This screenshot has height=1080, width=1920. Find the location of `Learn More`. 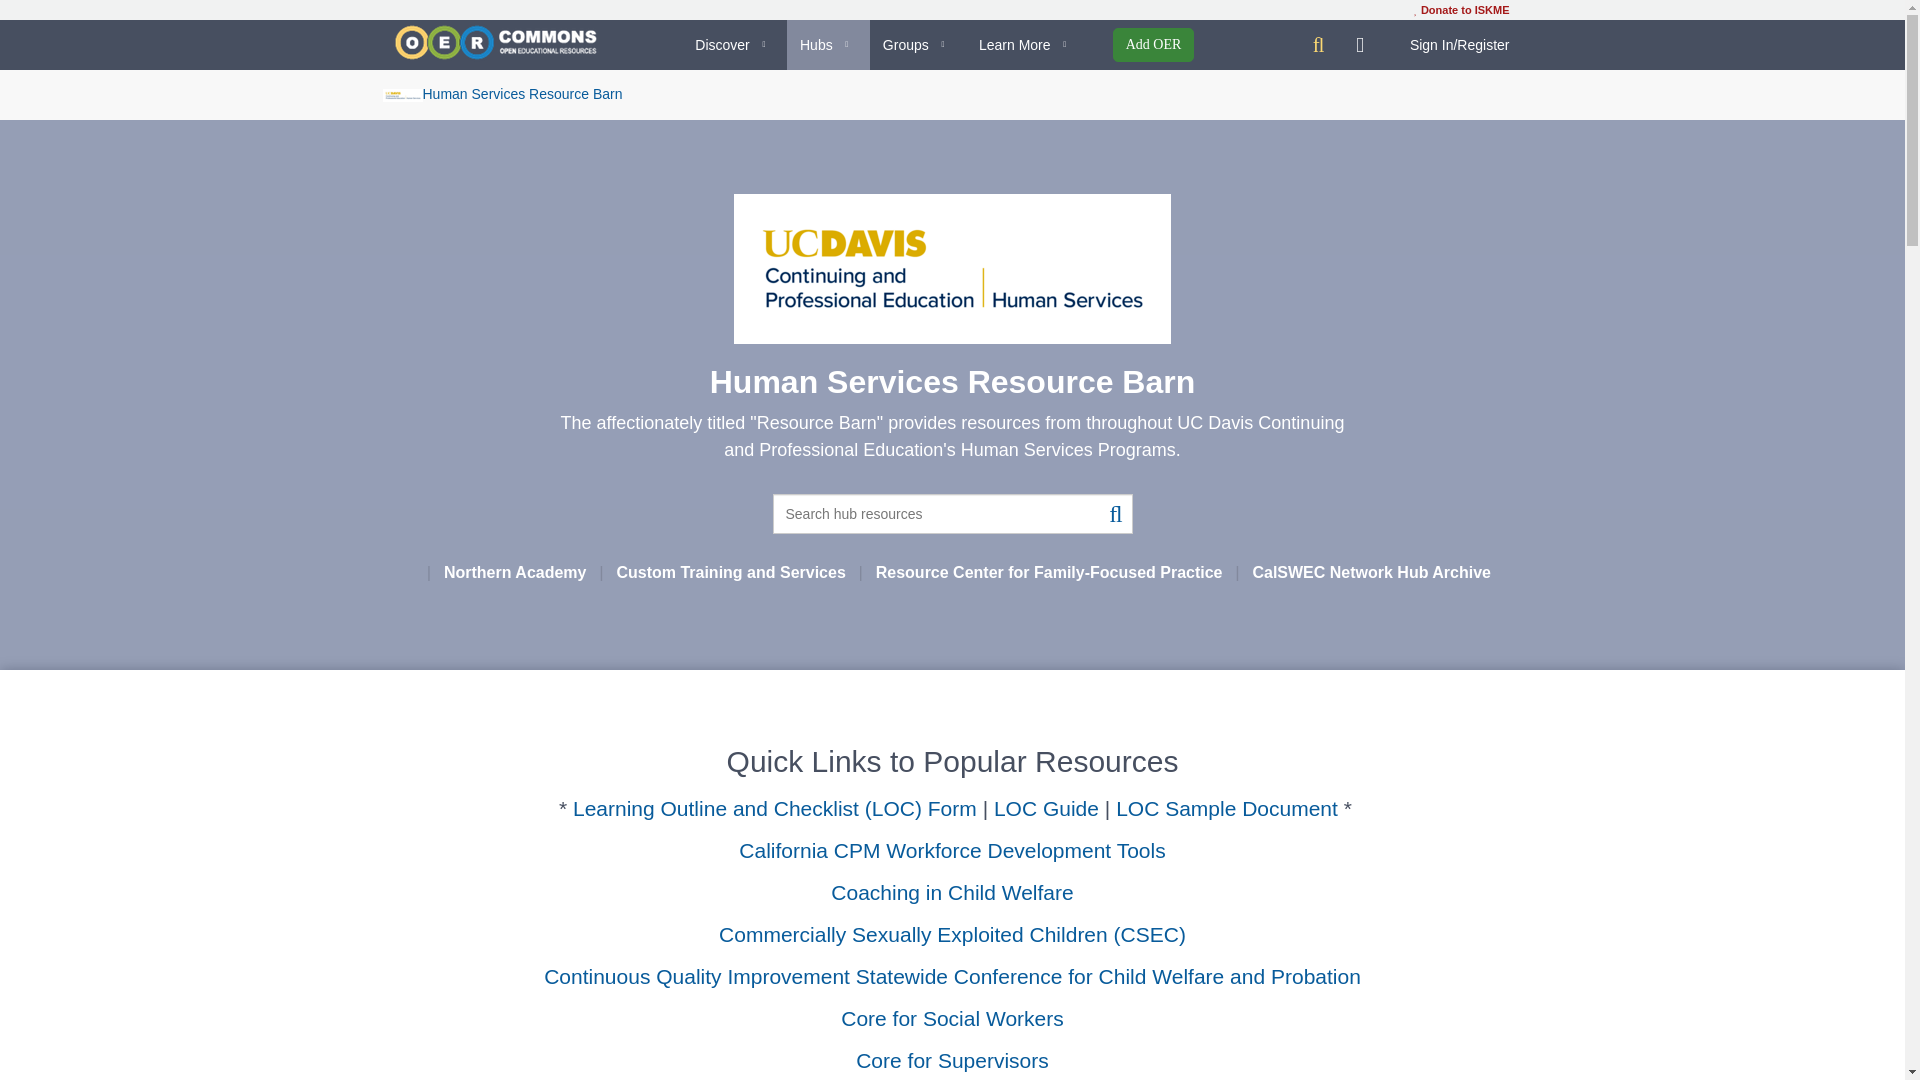

Learn More is located at coordinates (1026, 45).